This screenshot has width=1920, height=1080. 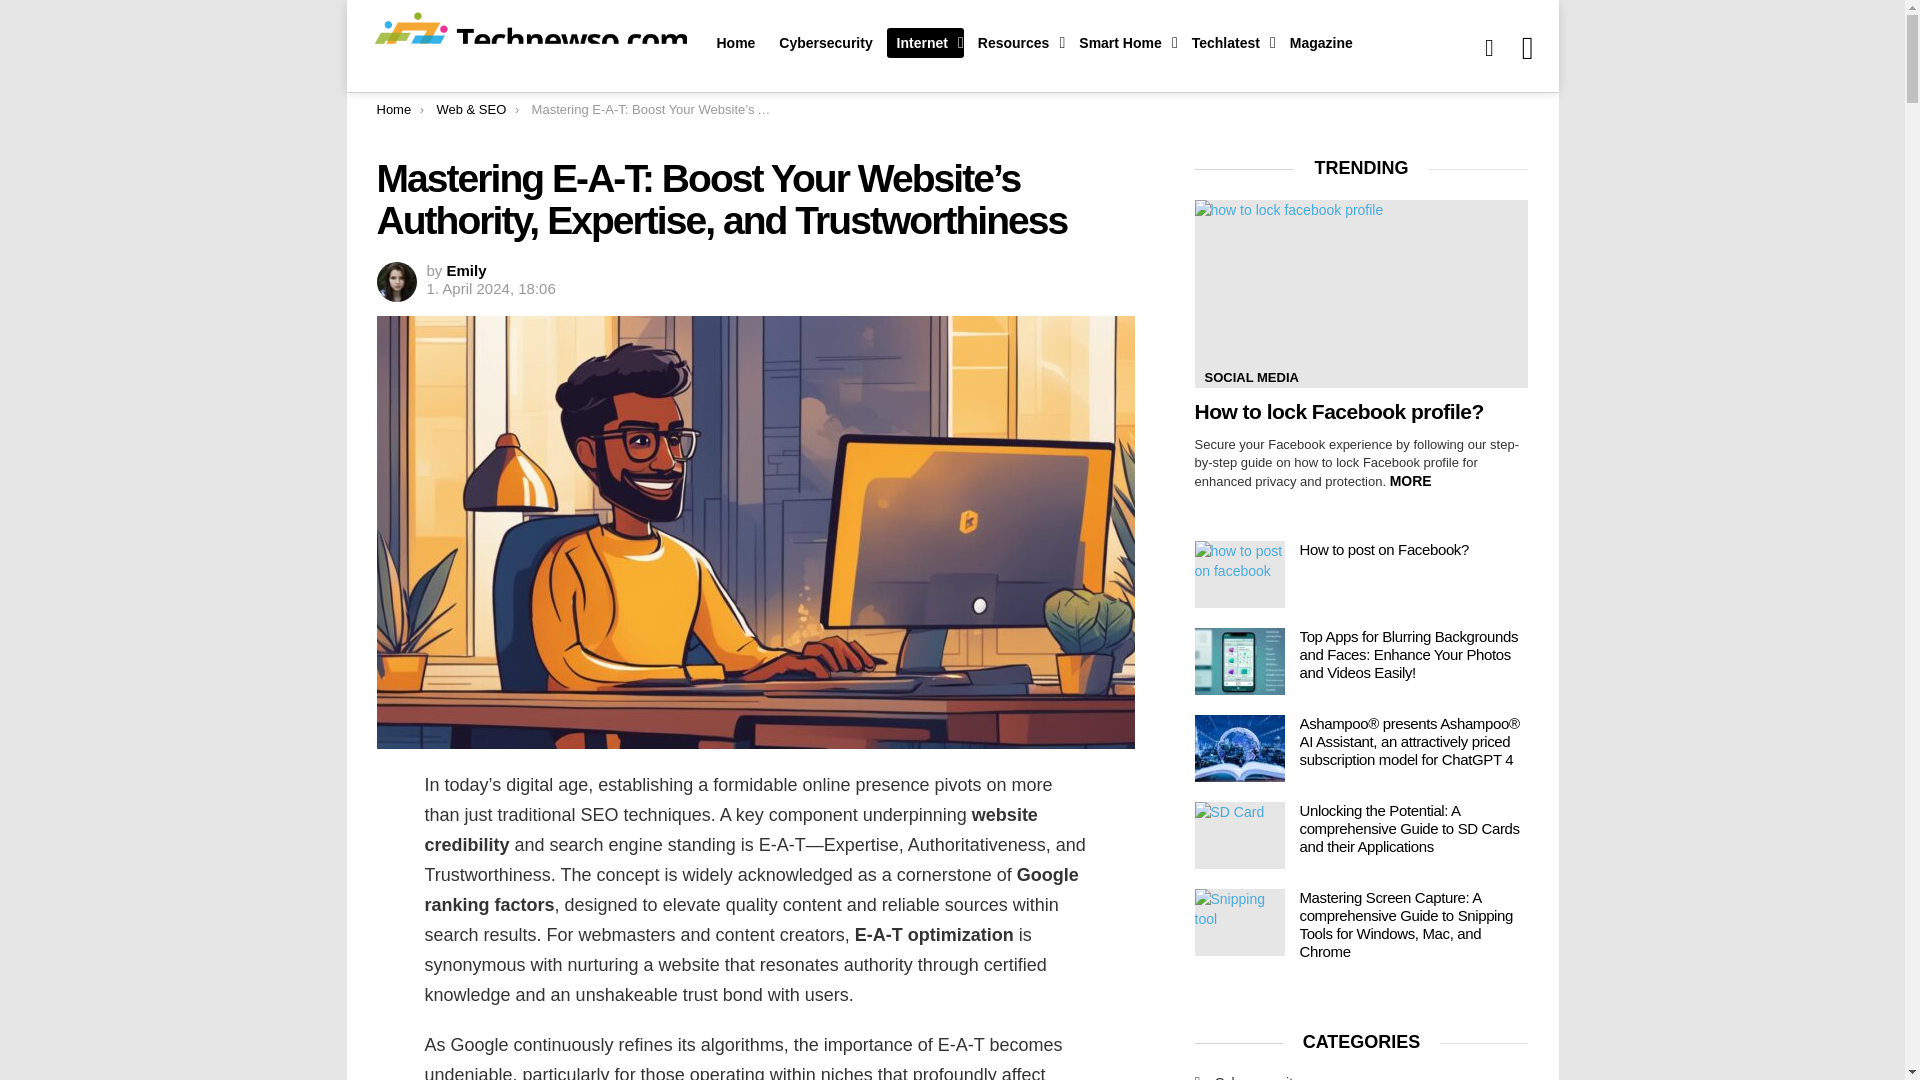 I want to click on Techlatest, so click(x=1229, y=43).